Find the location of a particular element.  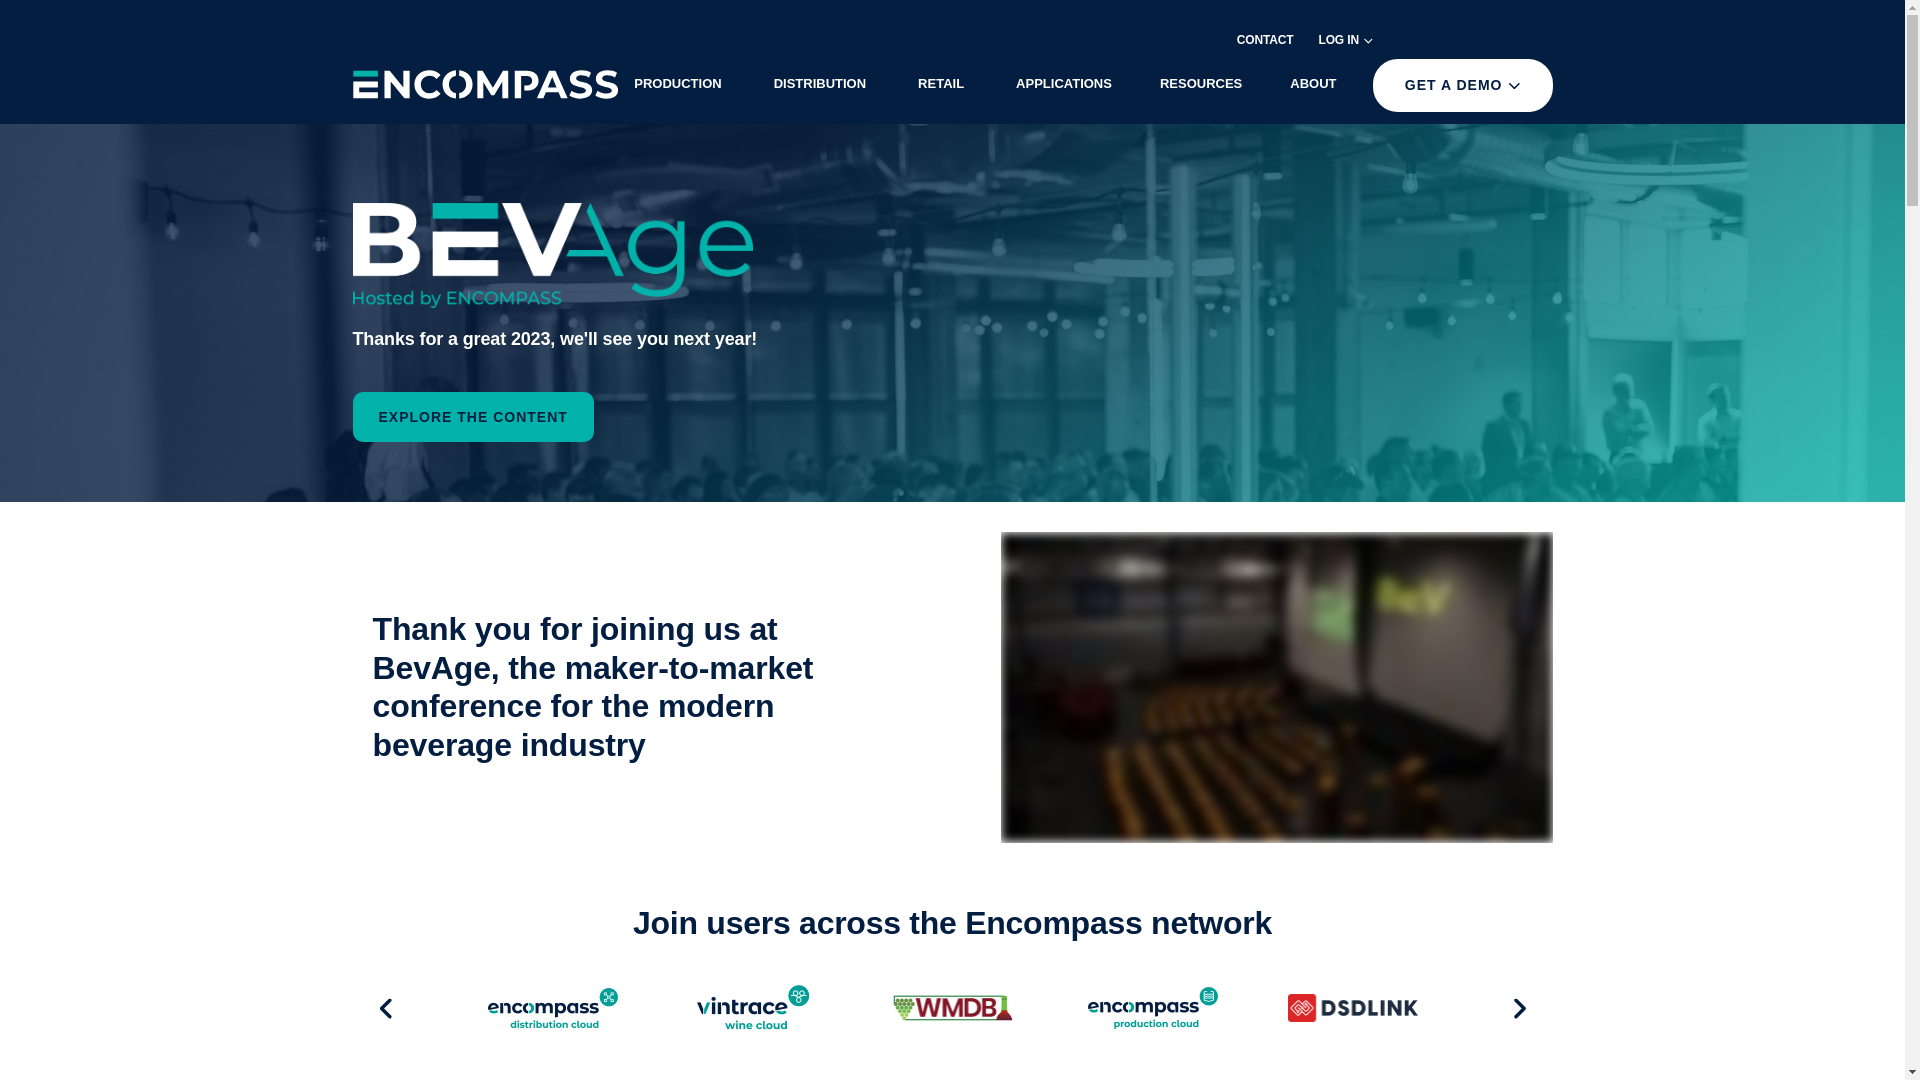

ABOUT is located at coordinates (1312, 82).